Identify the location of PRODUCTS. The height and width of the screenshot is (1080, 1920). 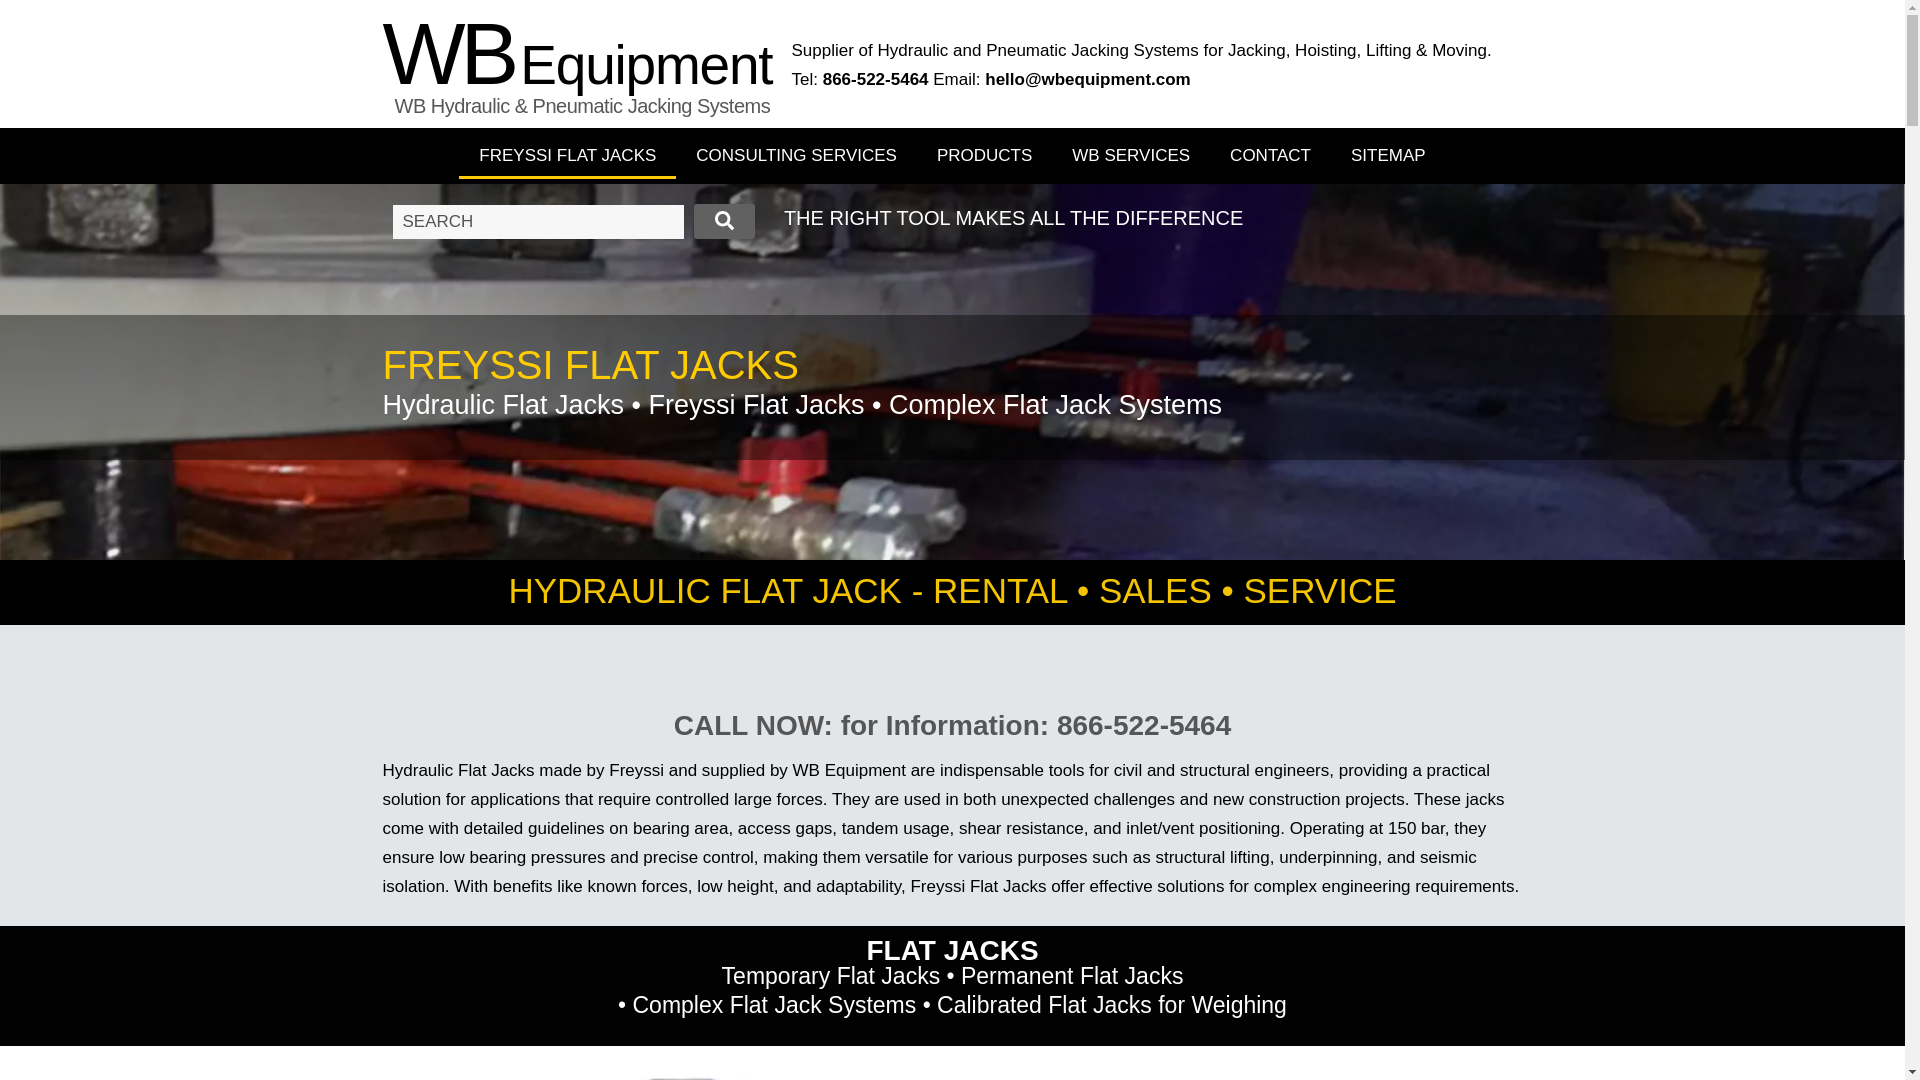
(984, 156).